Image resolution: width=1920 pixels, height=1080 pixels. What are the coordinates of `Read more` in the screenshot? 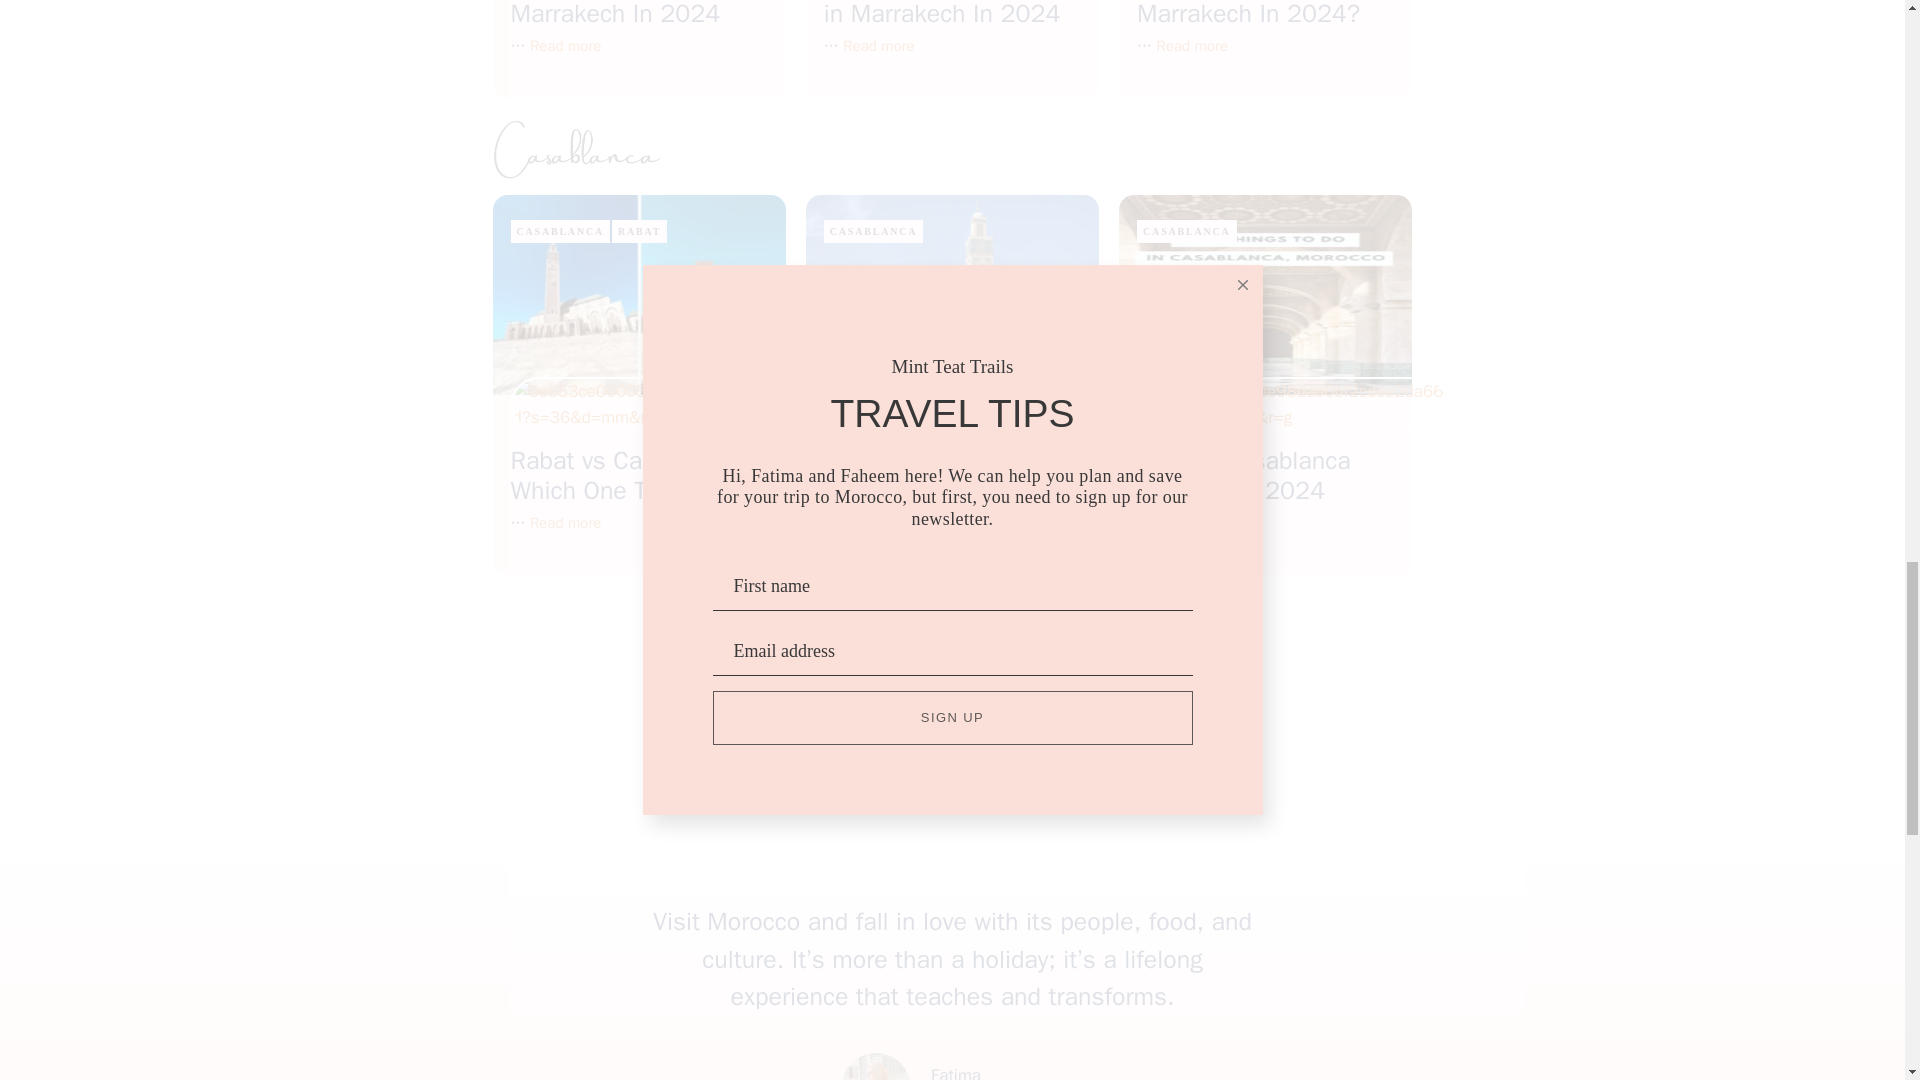 It's located at (564, 46).